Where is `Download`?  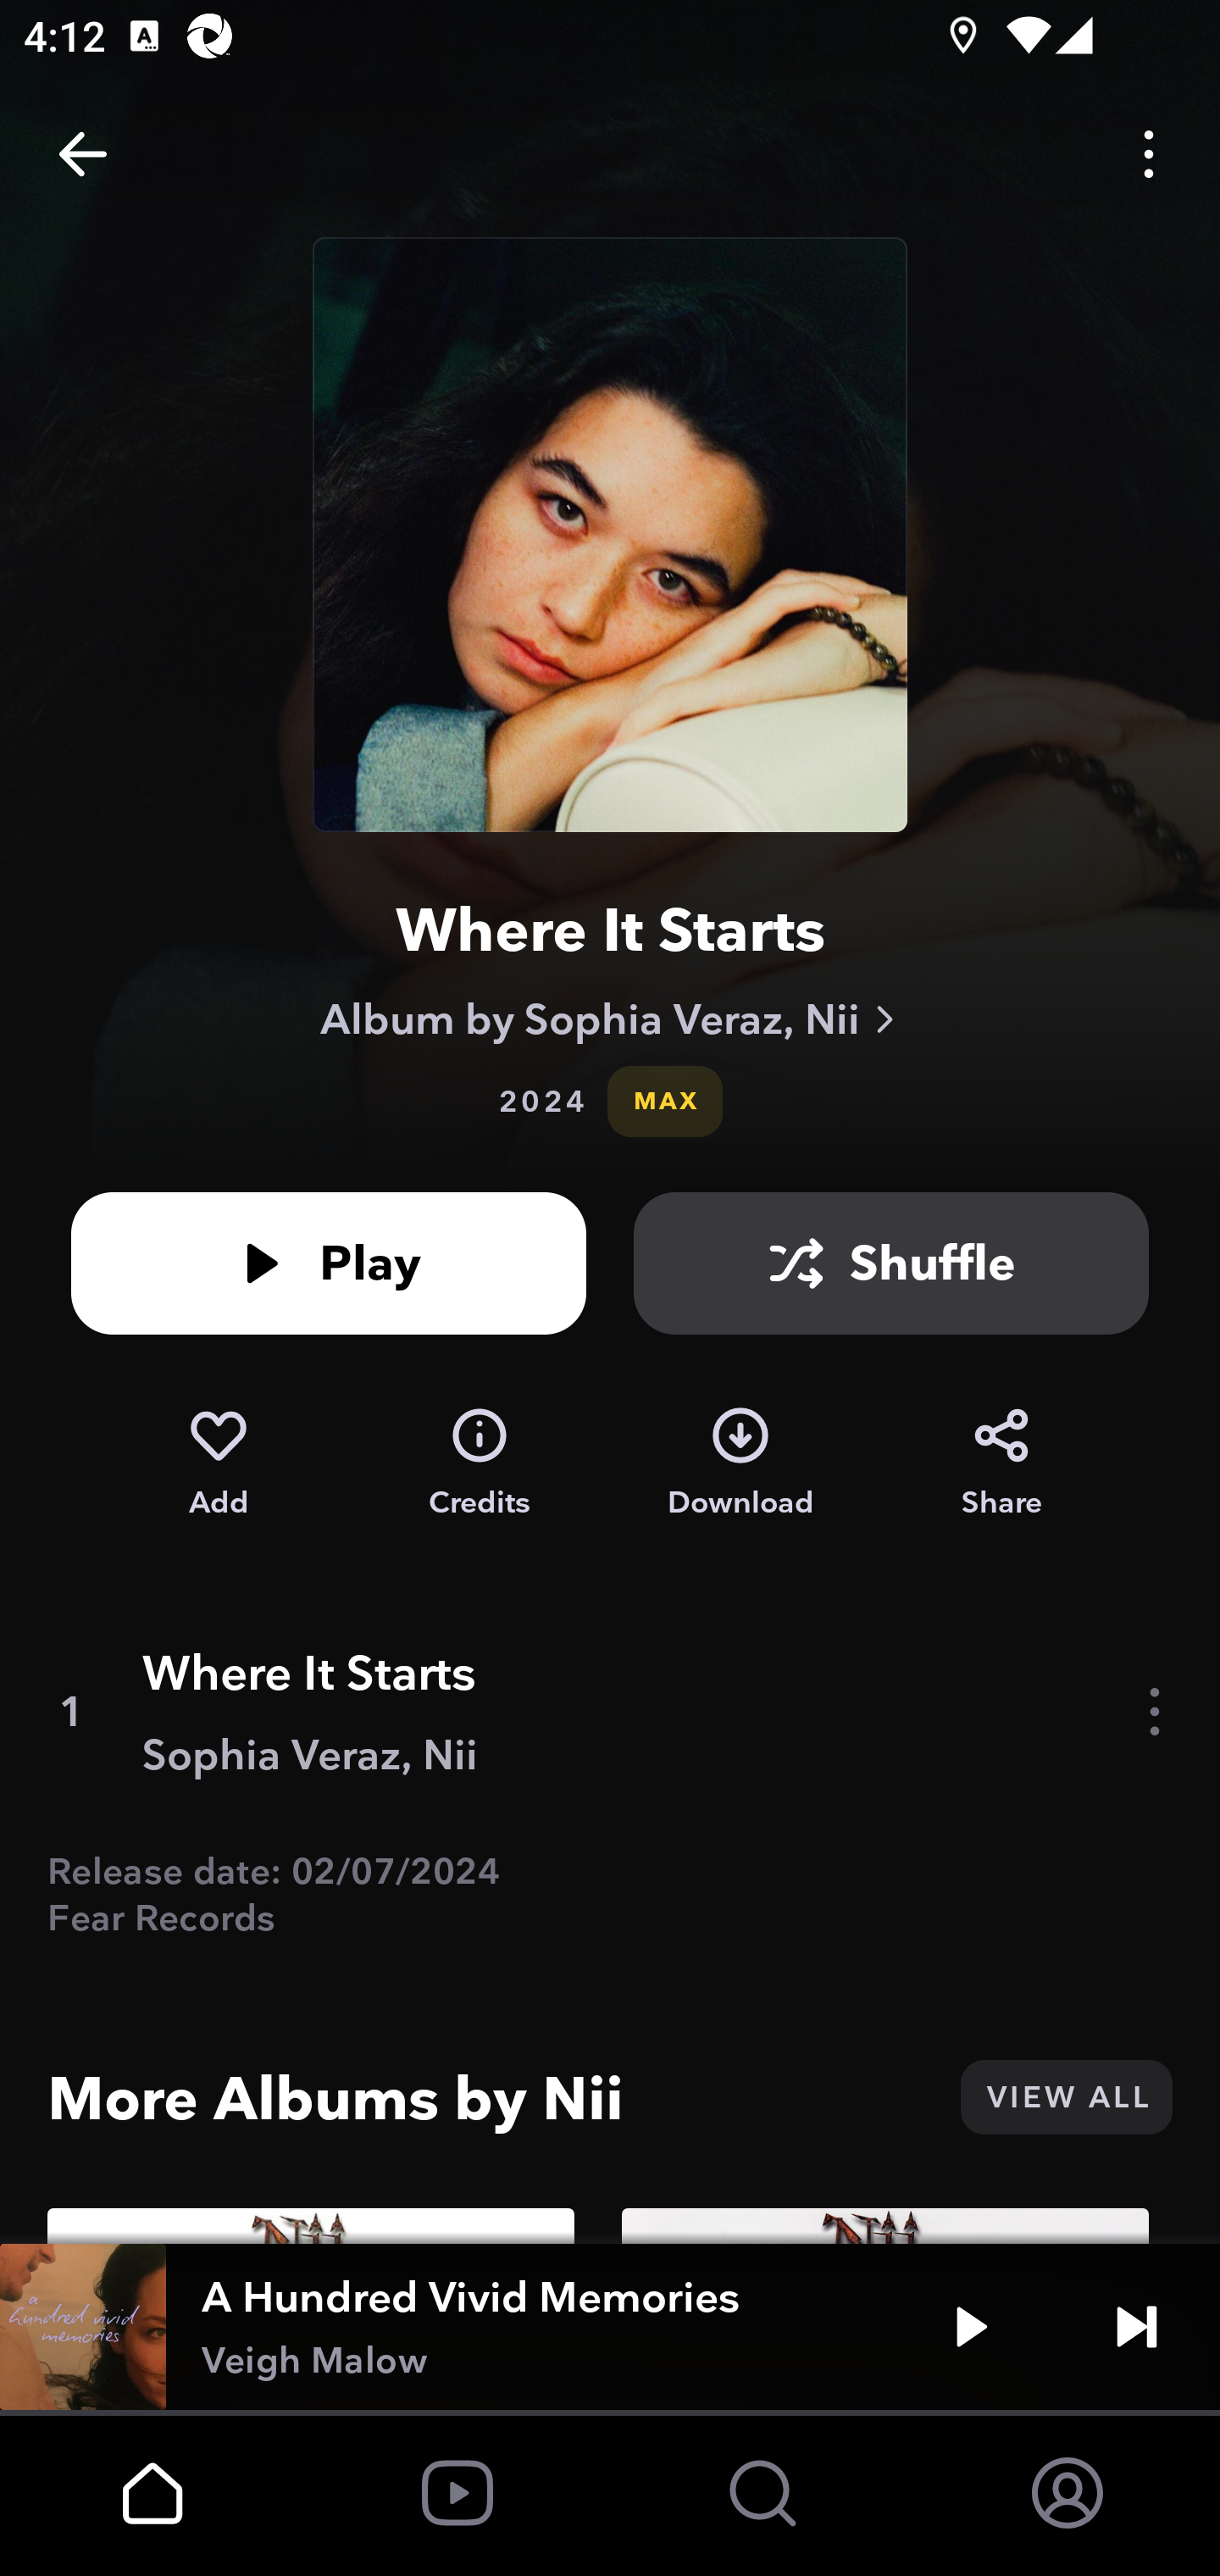
Download is located at coordinates (740, 1463).